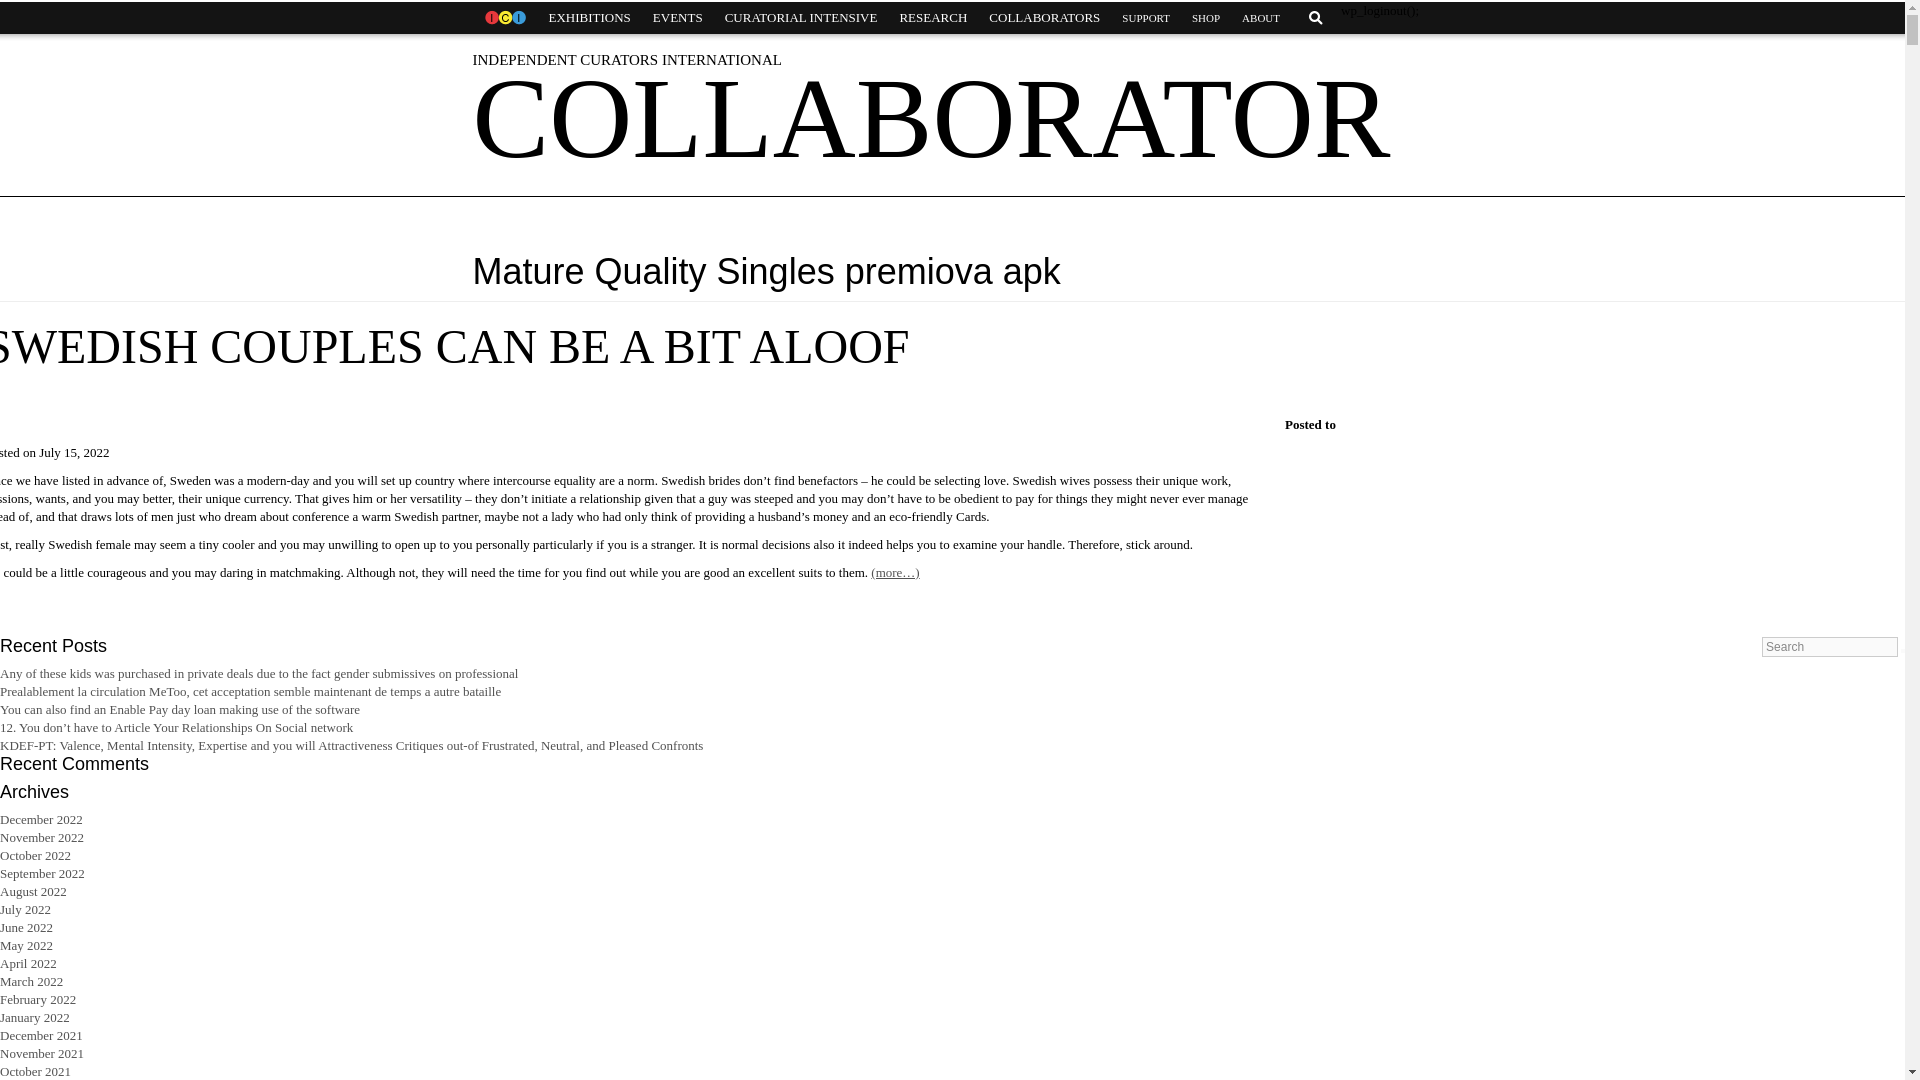 The height and width of the screenshot is (1080, 1920). I want to click on RESEARCH, so click(932, 18).